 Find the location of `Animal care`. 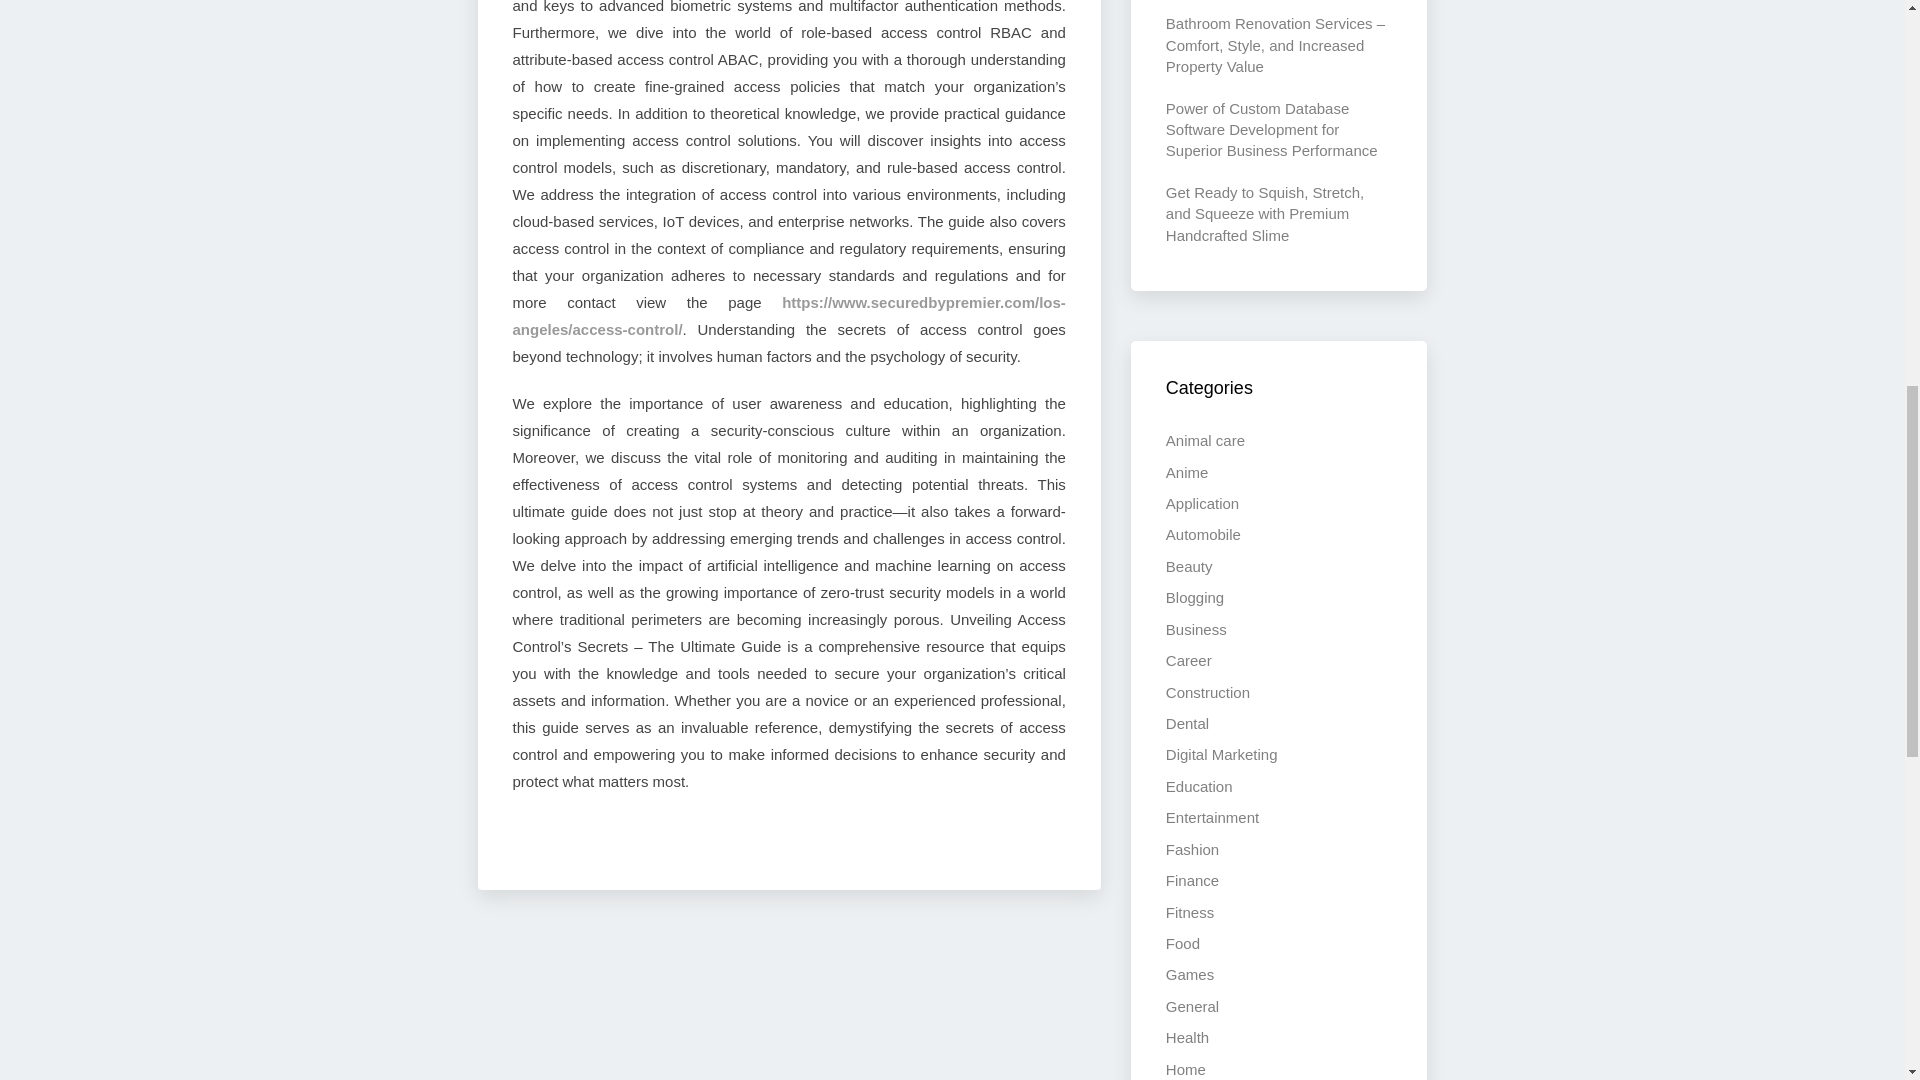

Animal care is located at coordinates (1204, 440).